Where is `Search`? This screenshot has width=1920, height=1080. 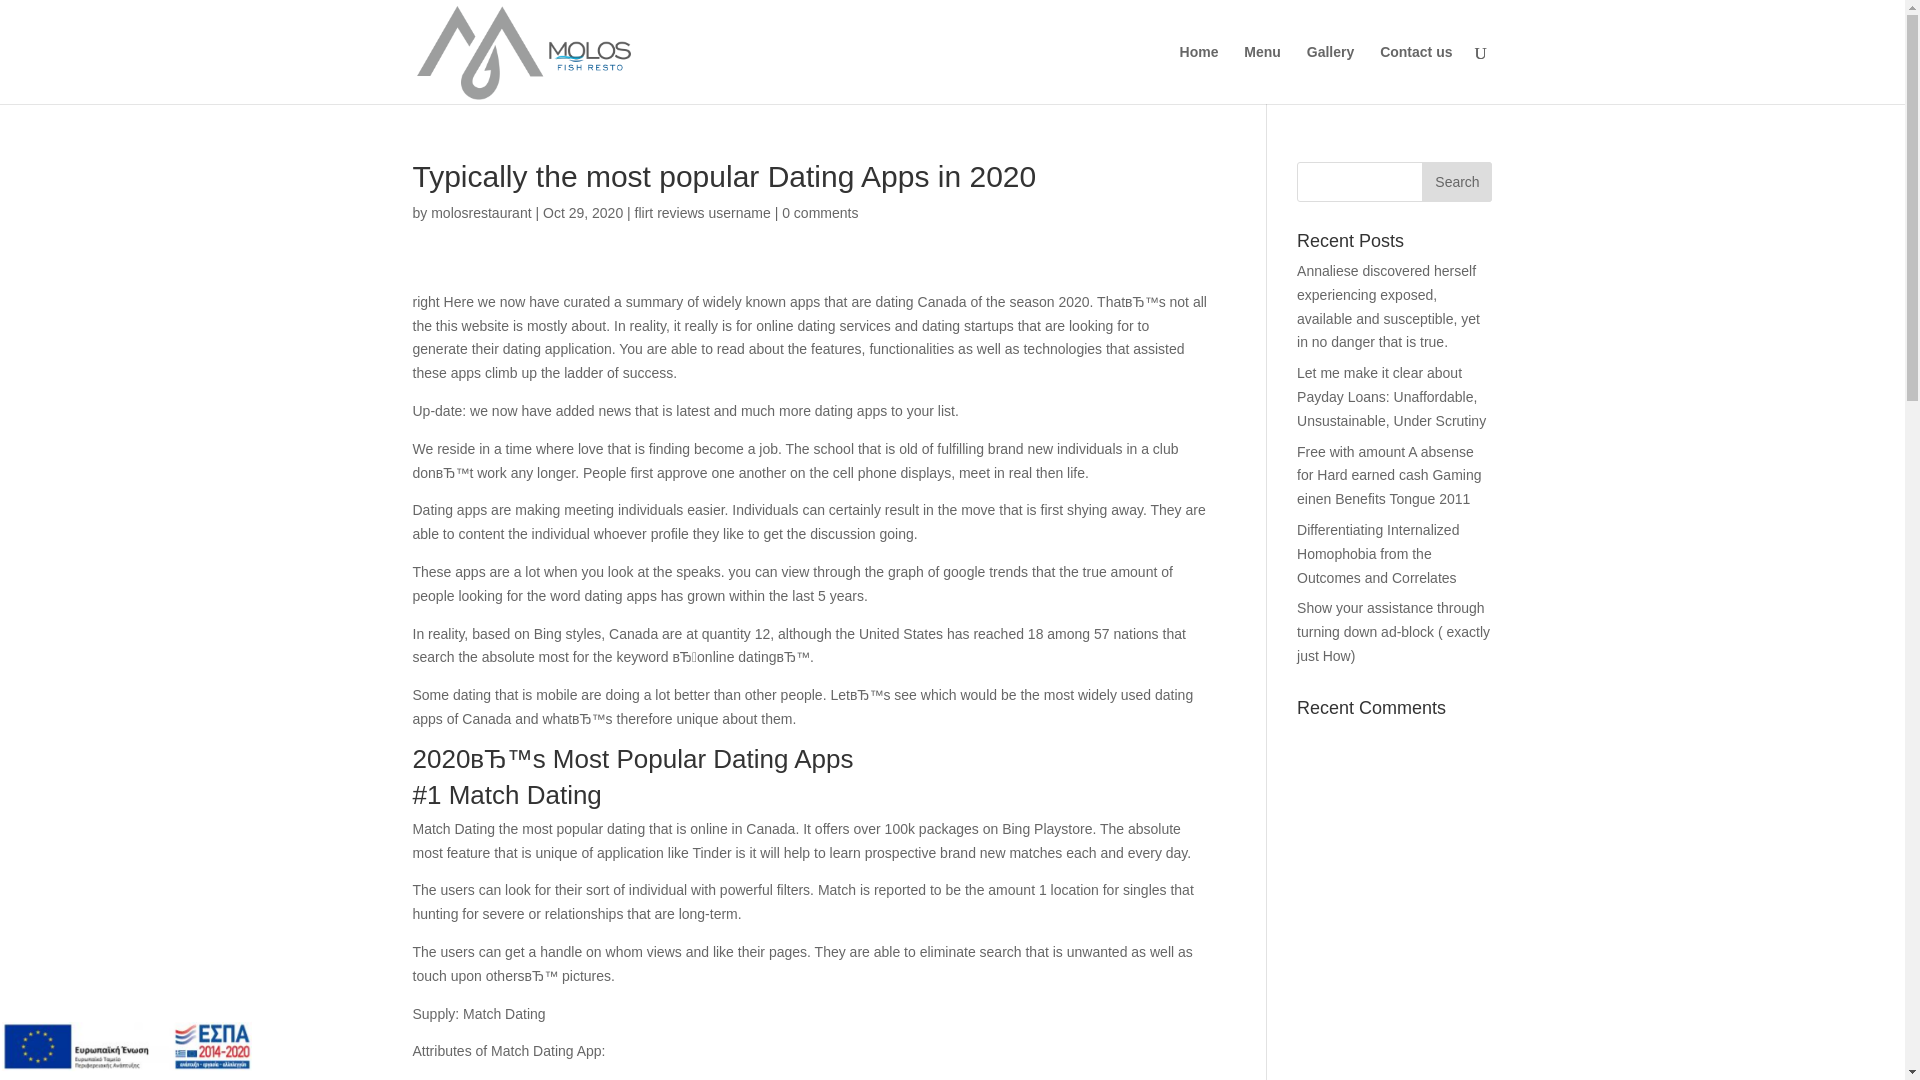 Search is located at coordinates (1456, 182).